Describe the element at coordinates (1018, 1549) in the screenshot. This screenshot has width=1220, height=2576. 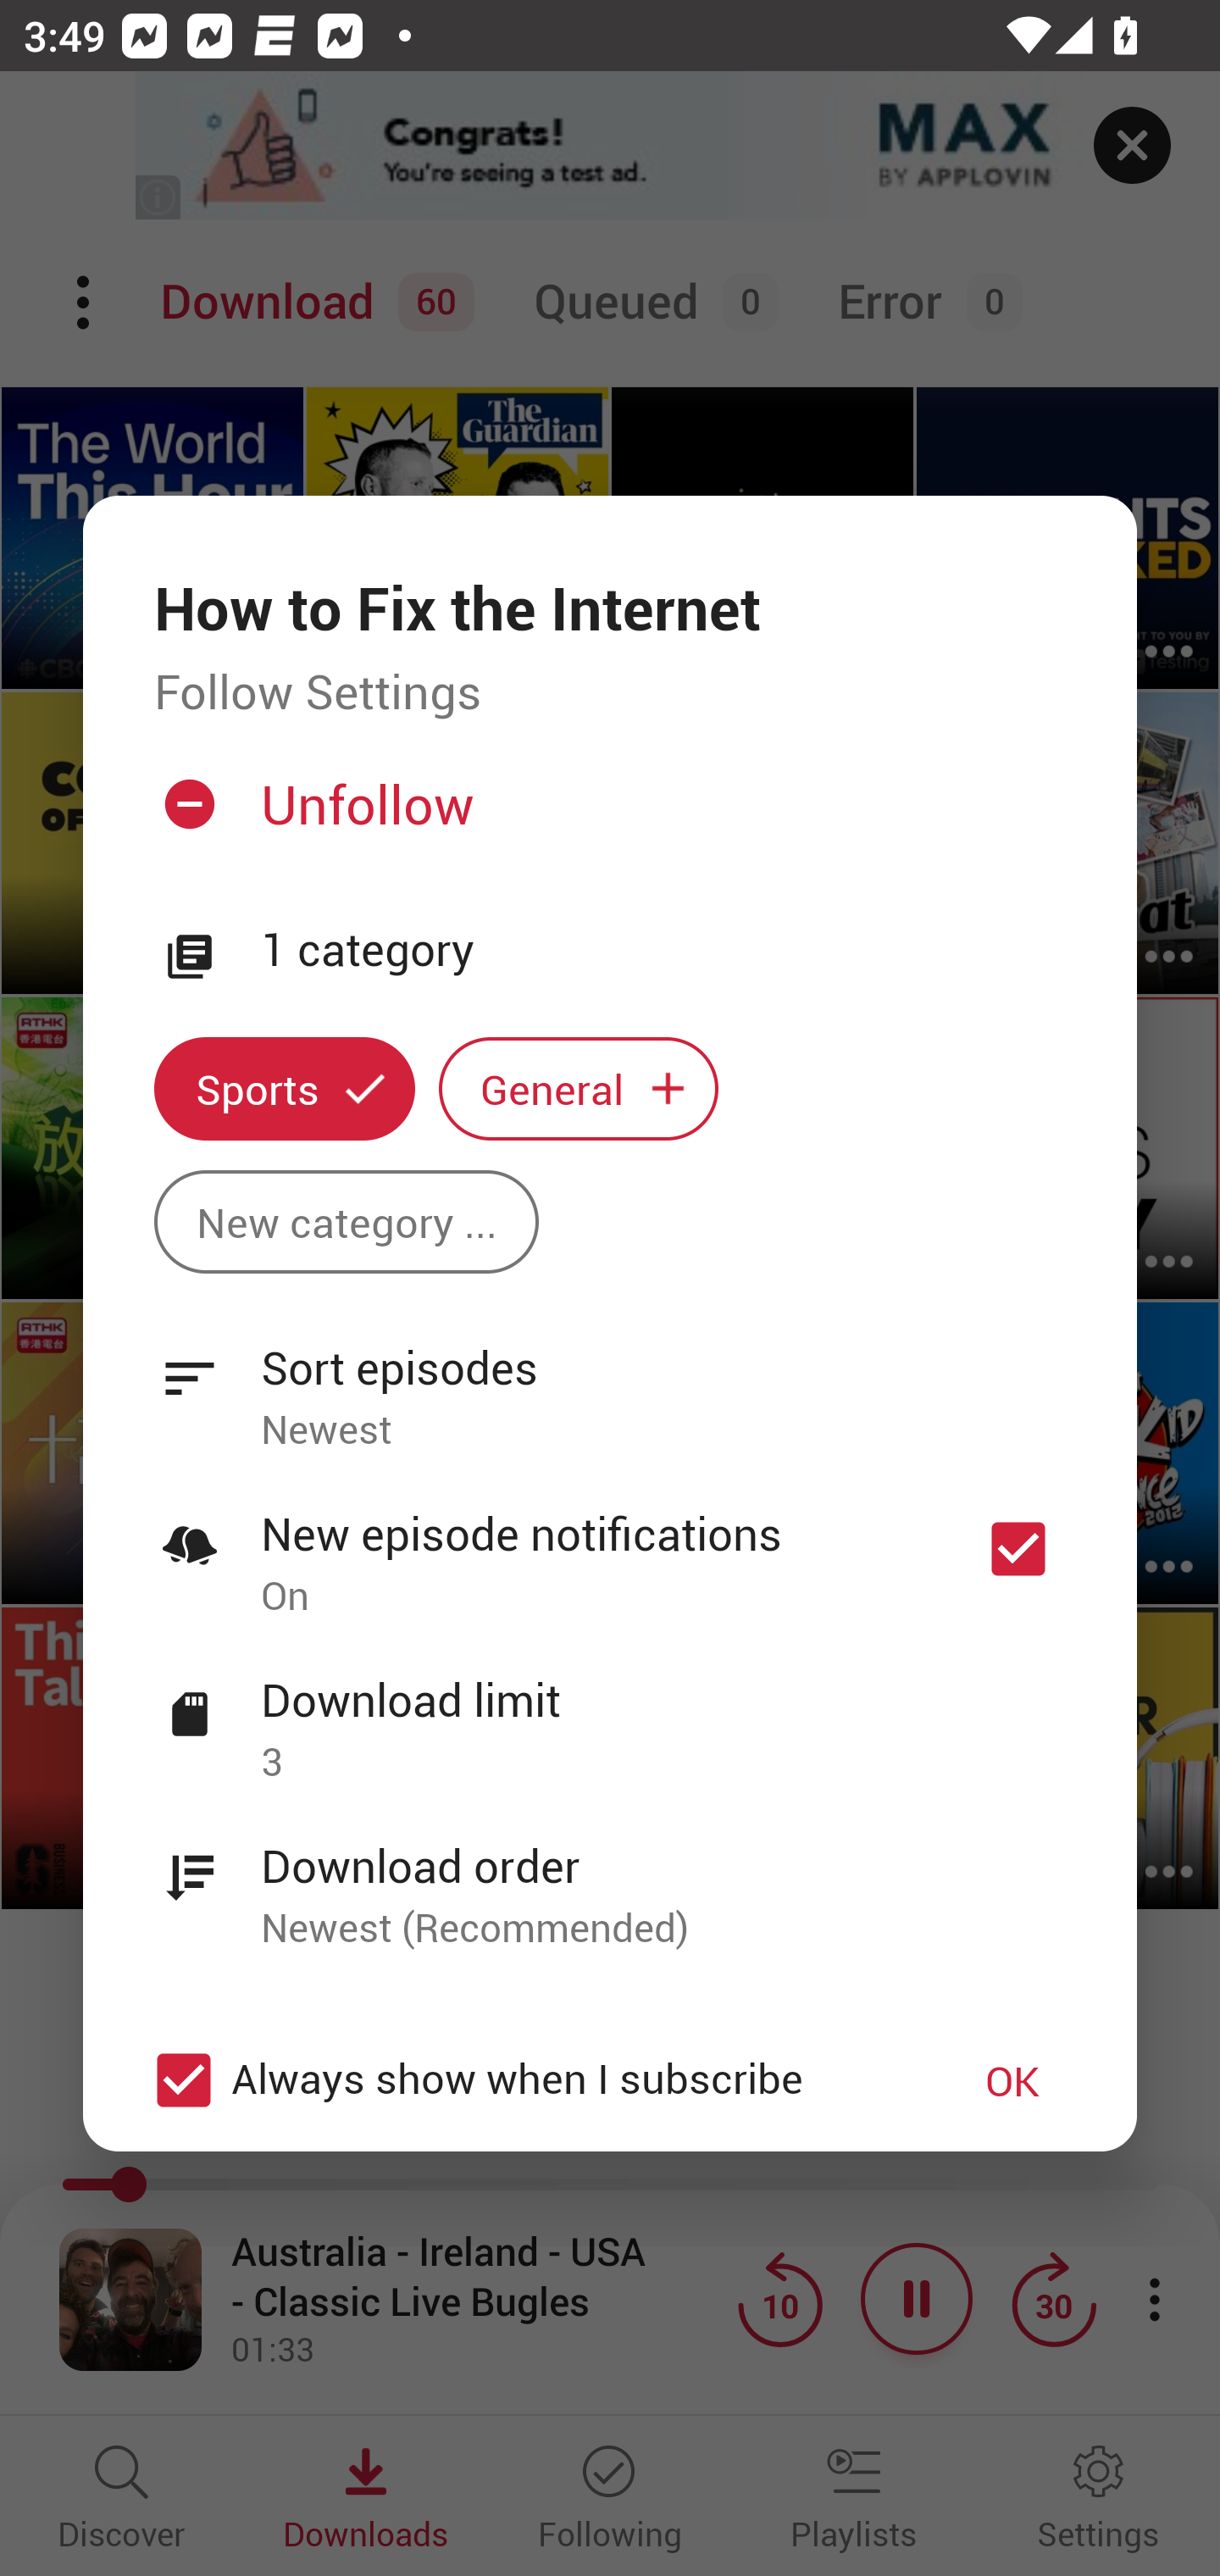
I see `New episode notifications` at that location.